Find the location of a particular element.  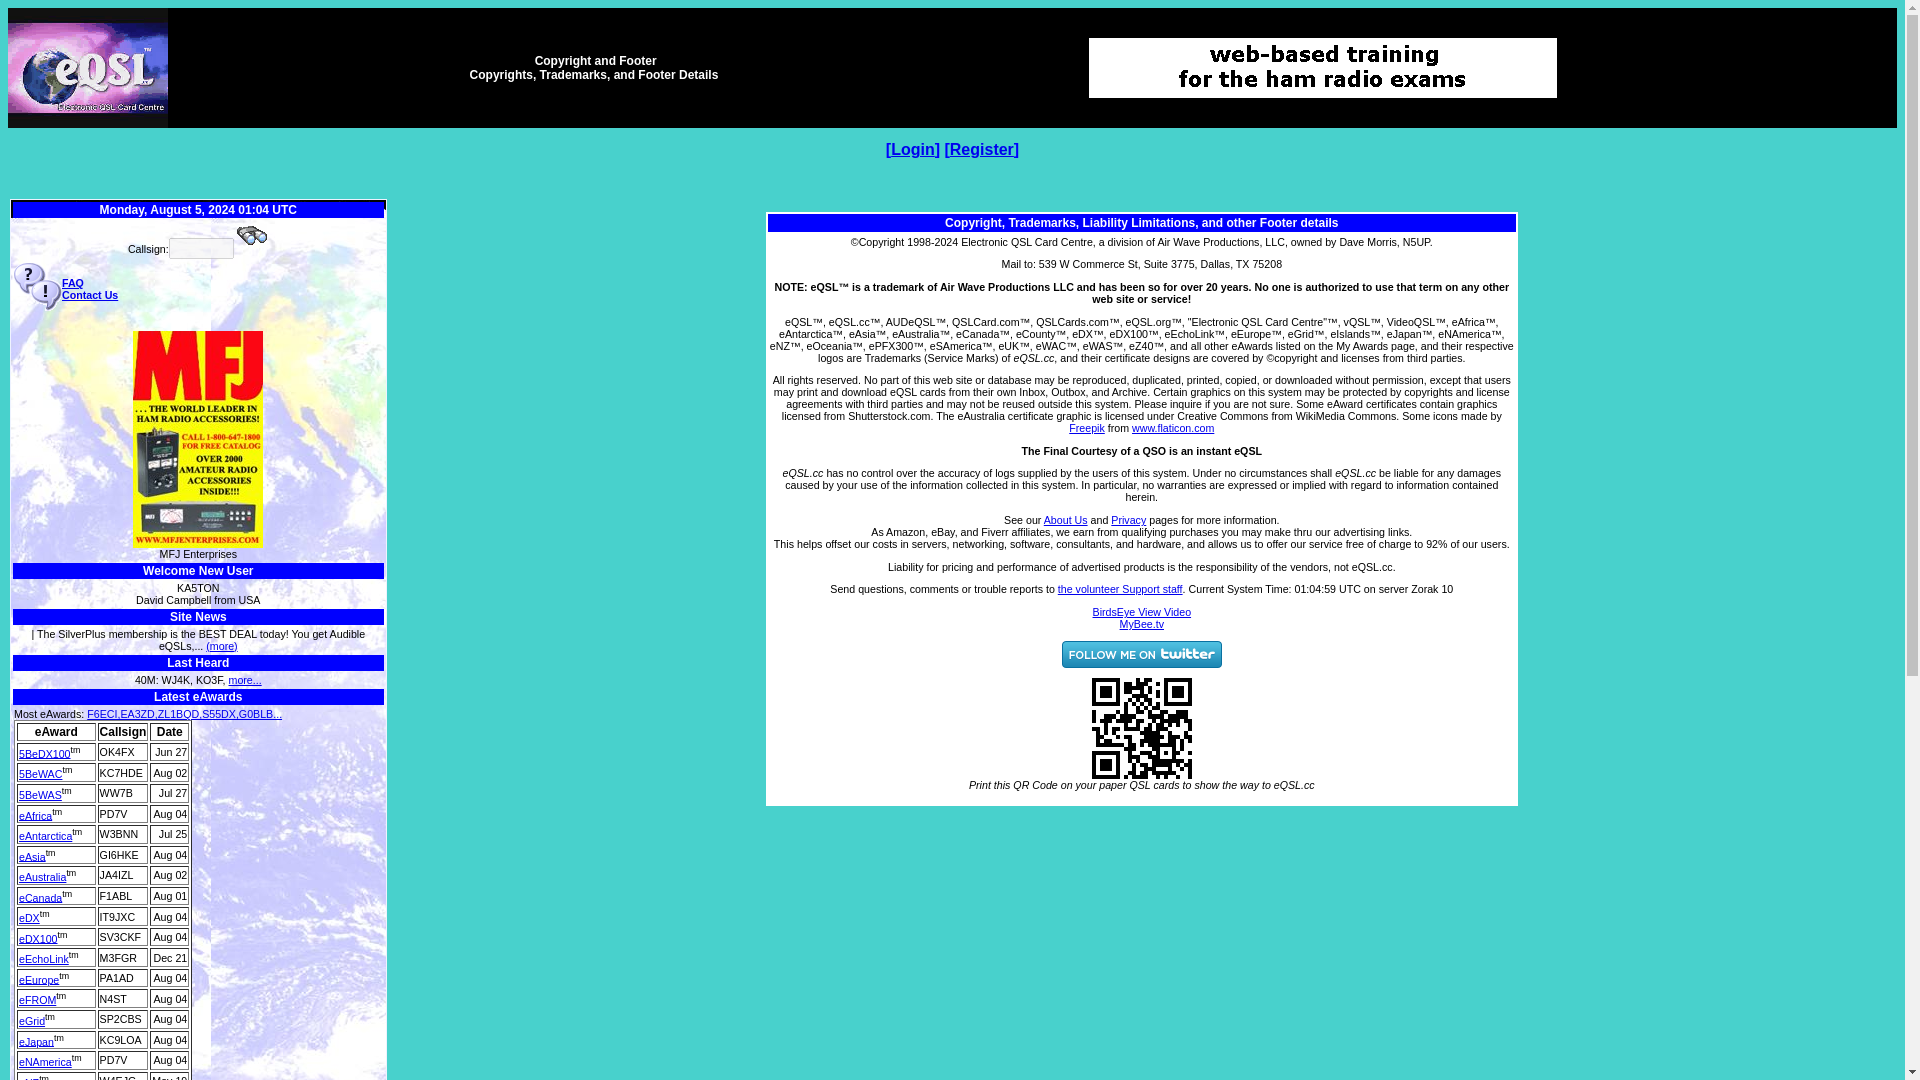

eAfrica is located at coordinates (35, 814).